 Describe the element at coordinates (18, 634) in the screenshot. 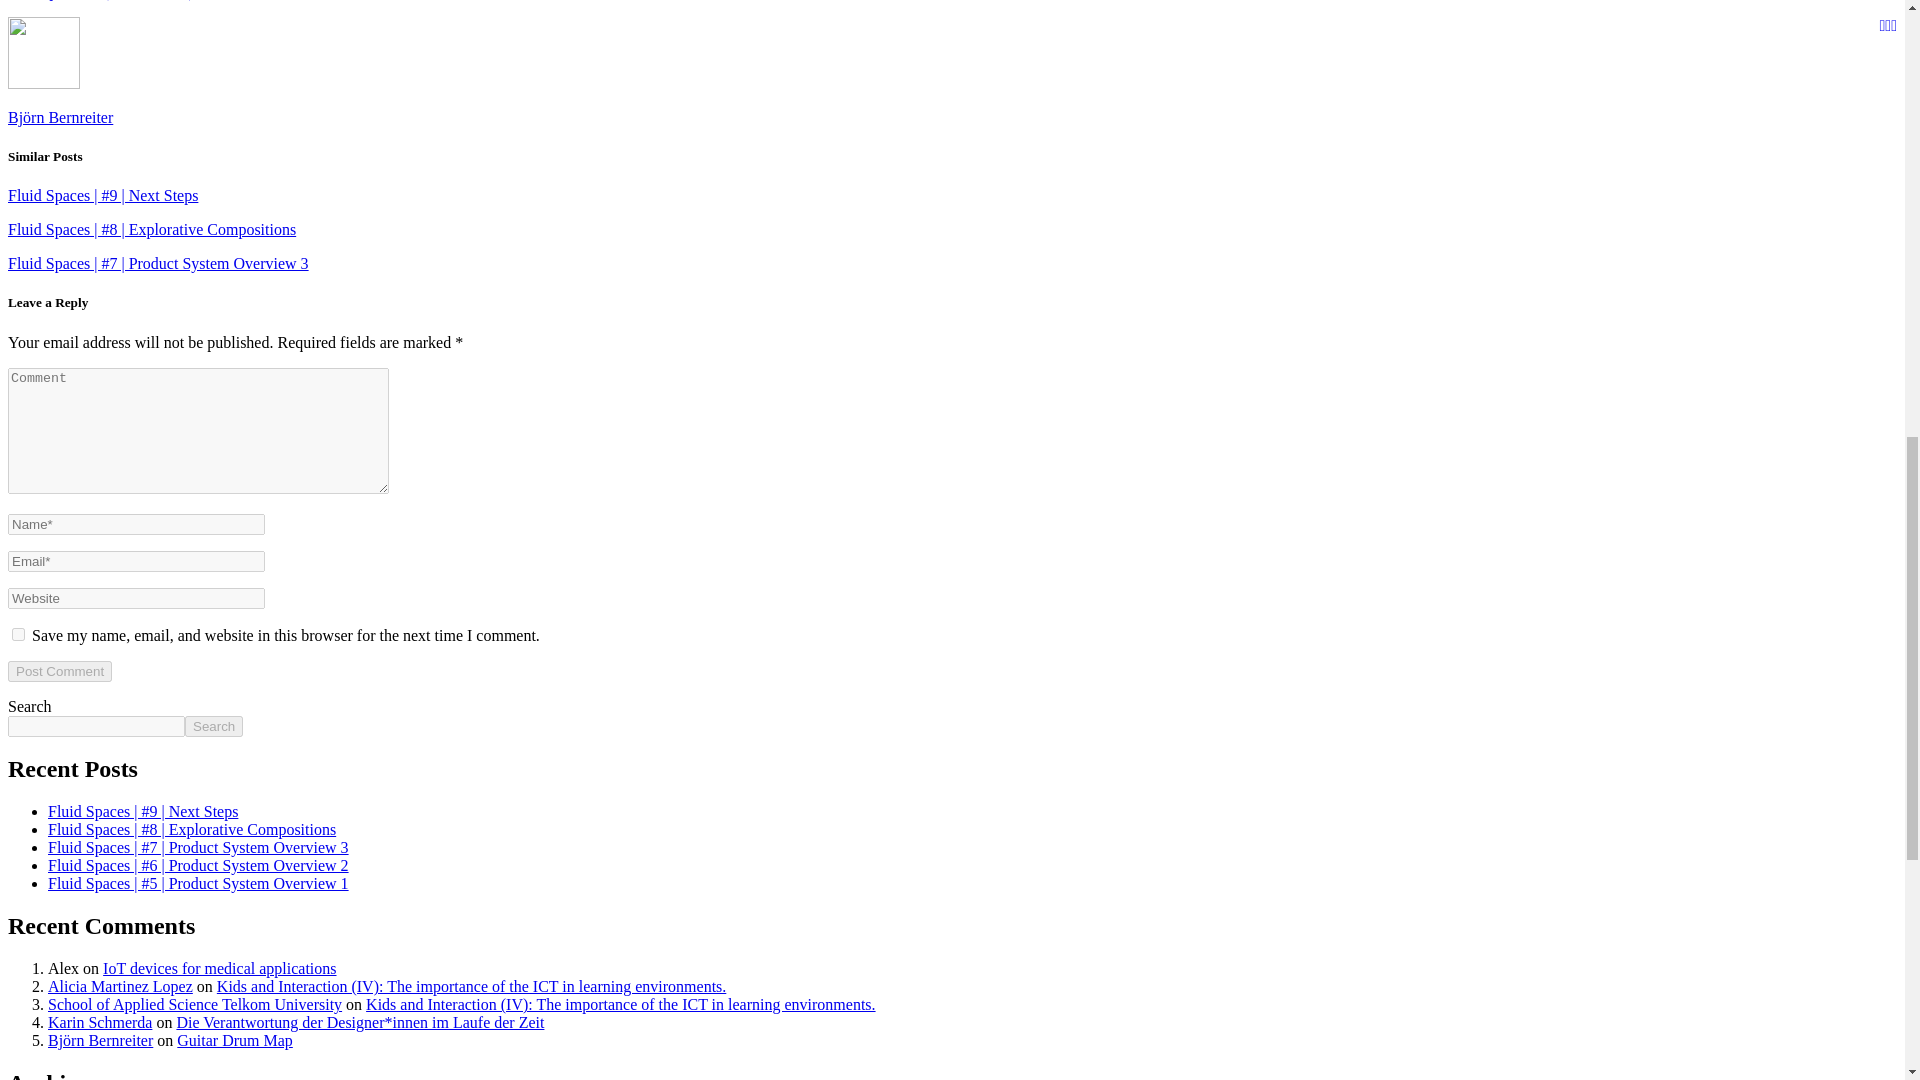

I see `yes` at that location.